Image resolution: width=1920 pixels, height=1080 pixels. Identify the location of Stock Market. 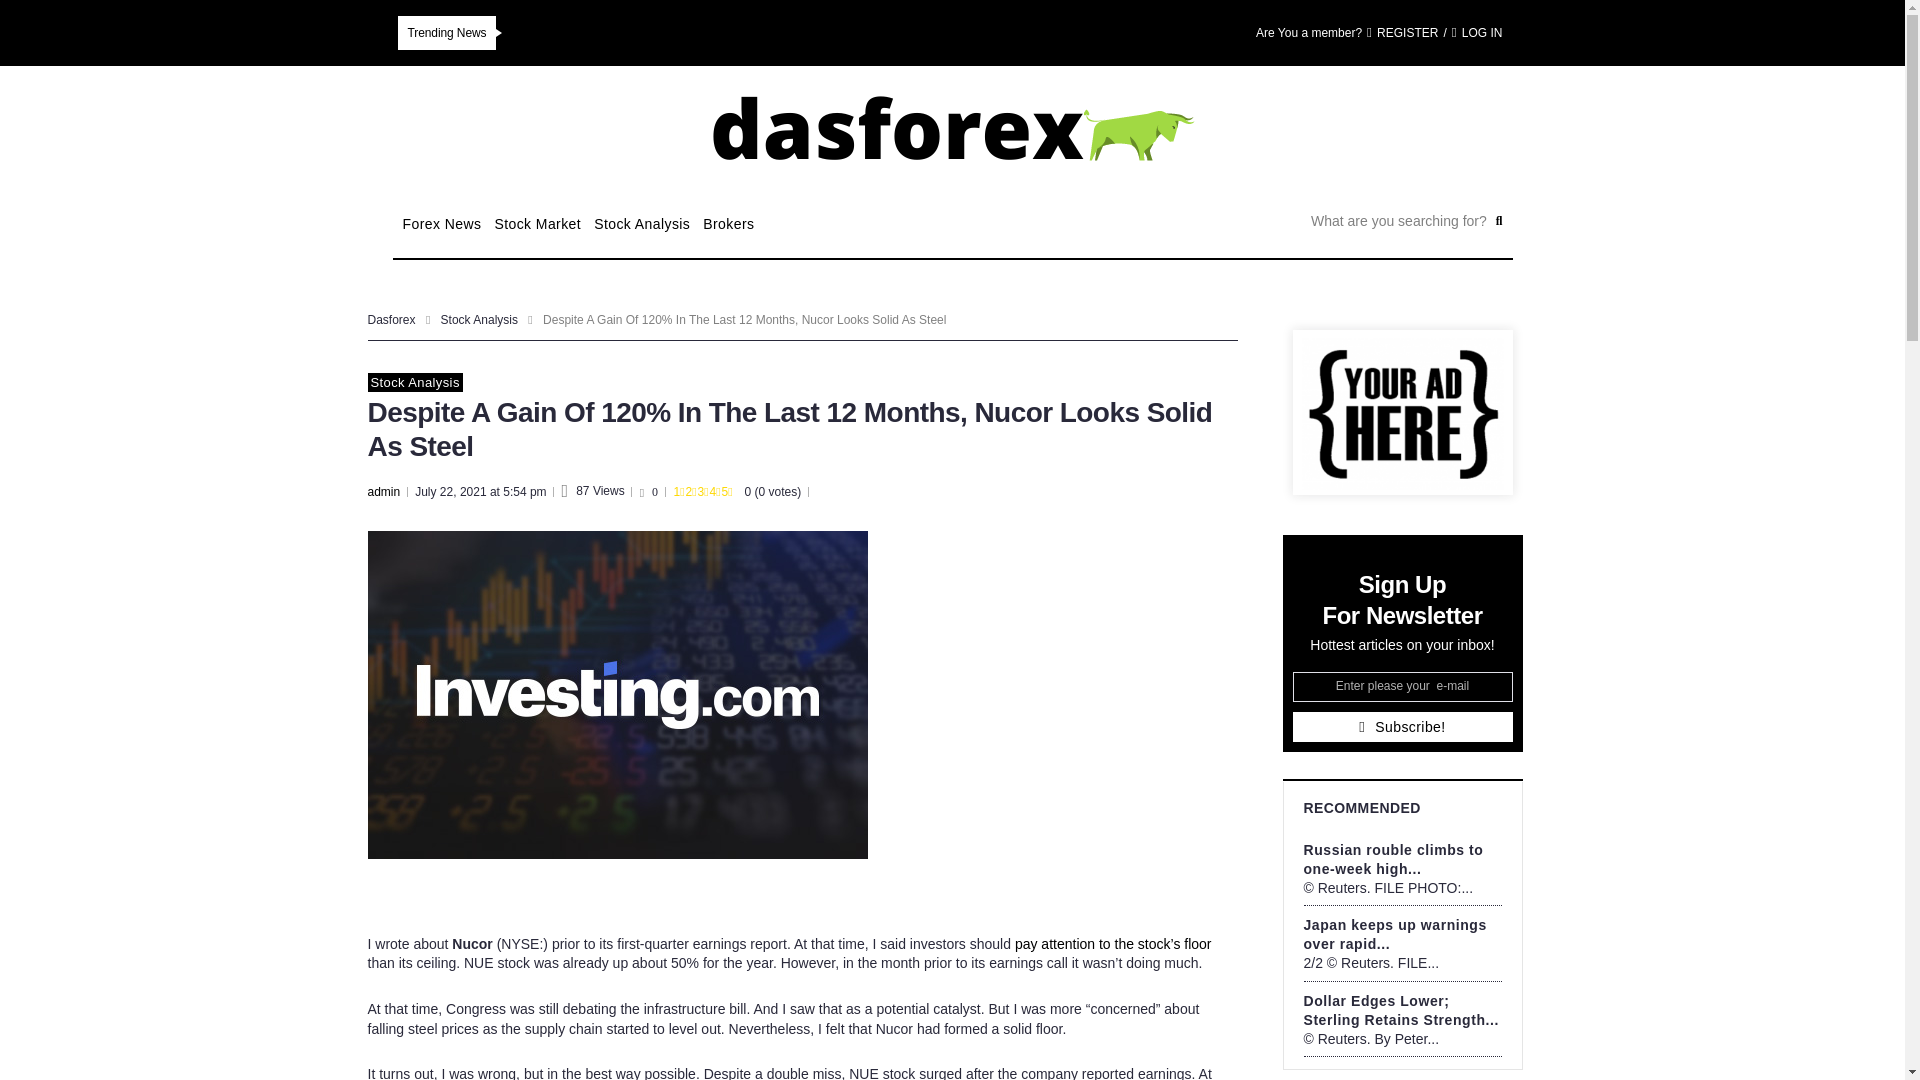
(537, 224).